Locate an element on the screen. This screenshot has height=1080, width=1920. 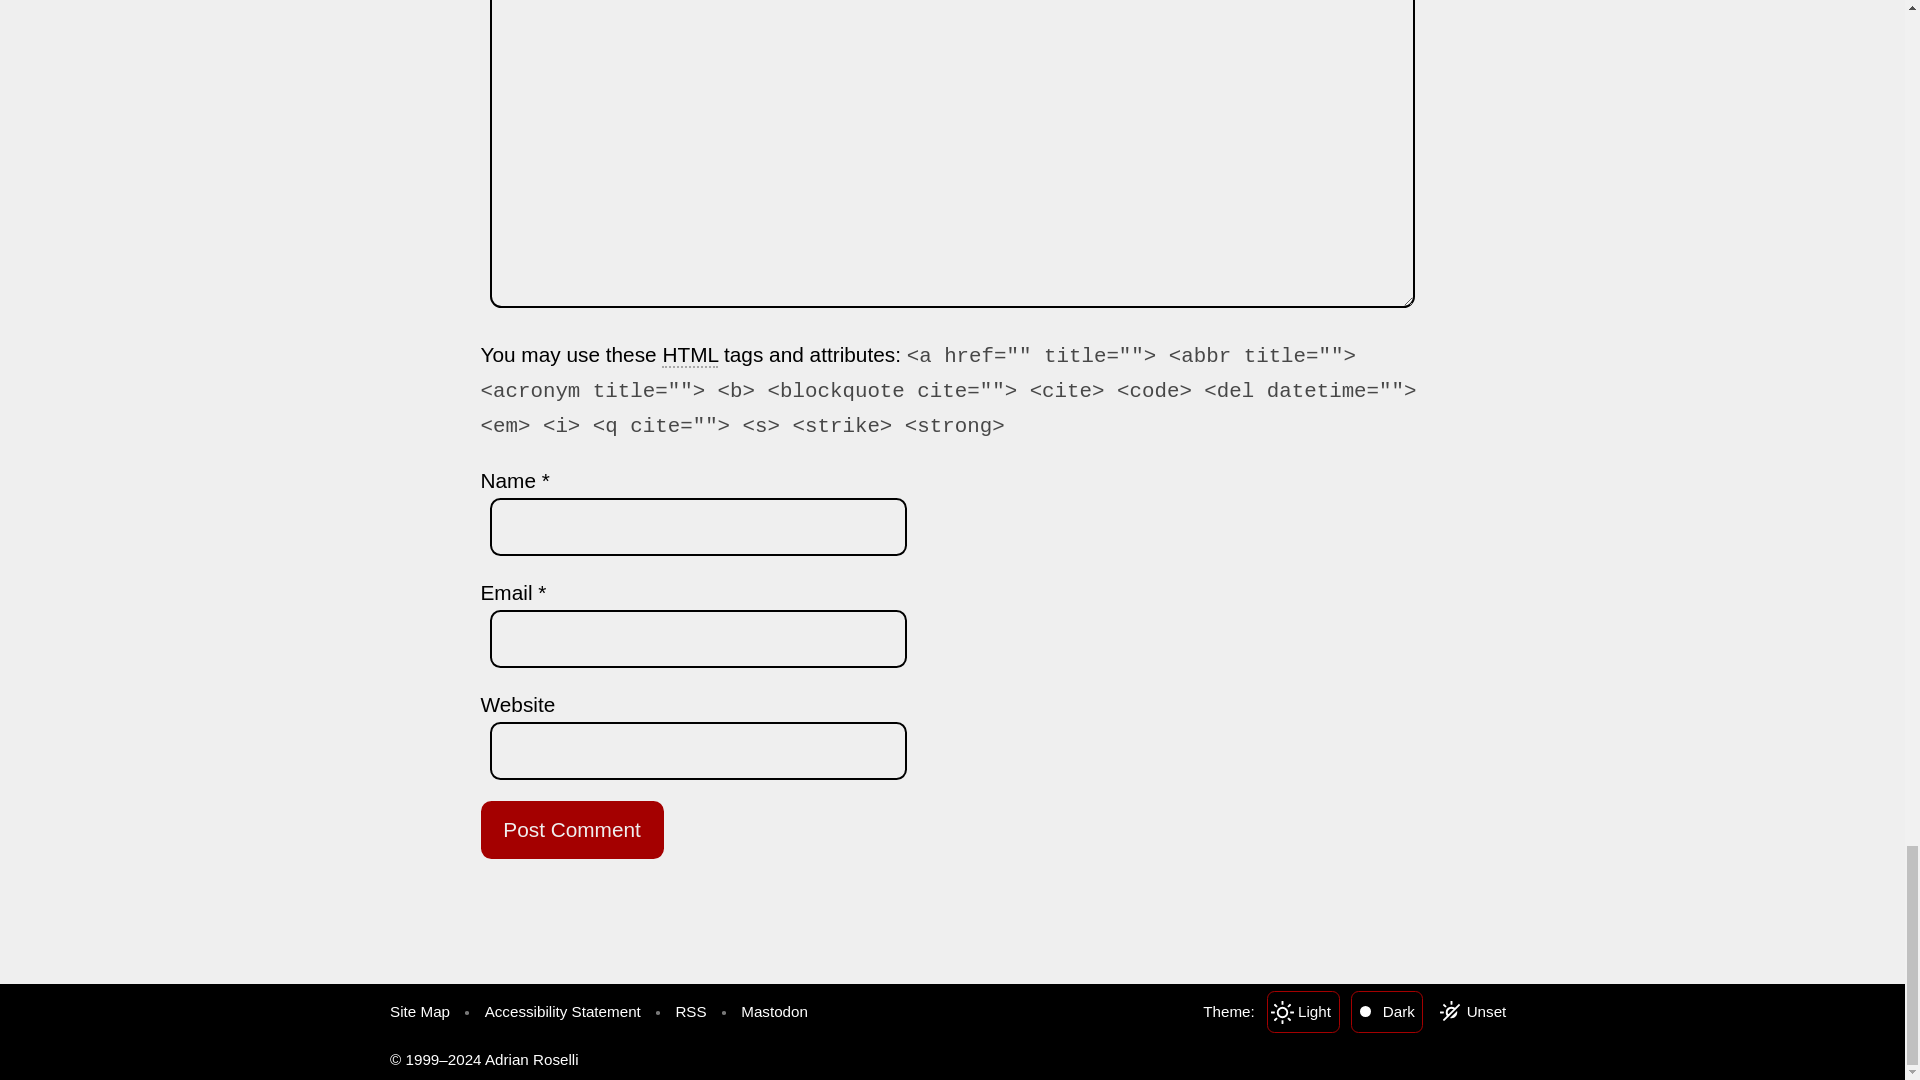
Site Map is located at coordinates (419, 1012).